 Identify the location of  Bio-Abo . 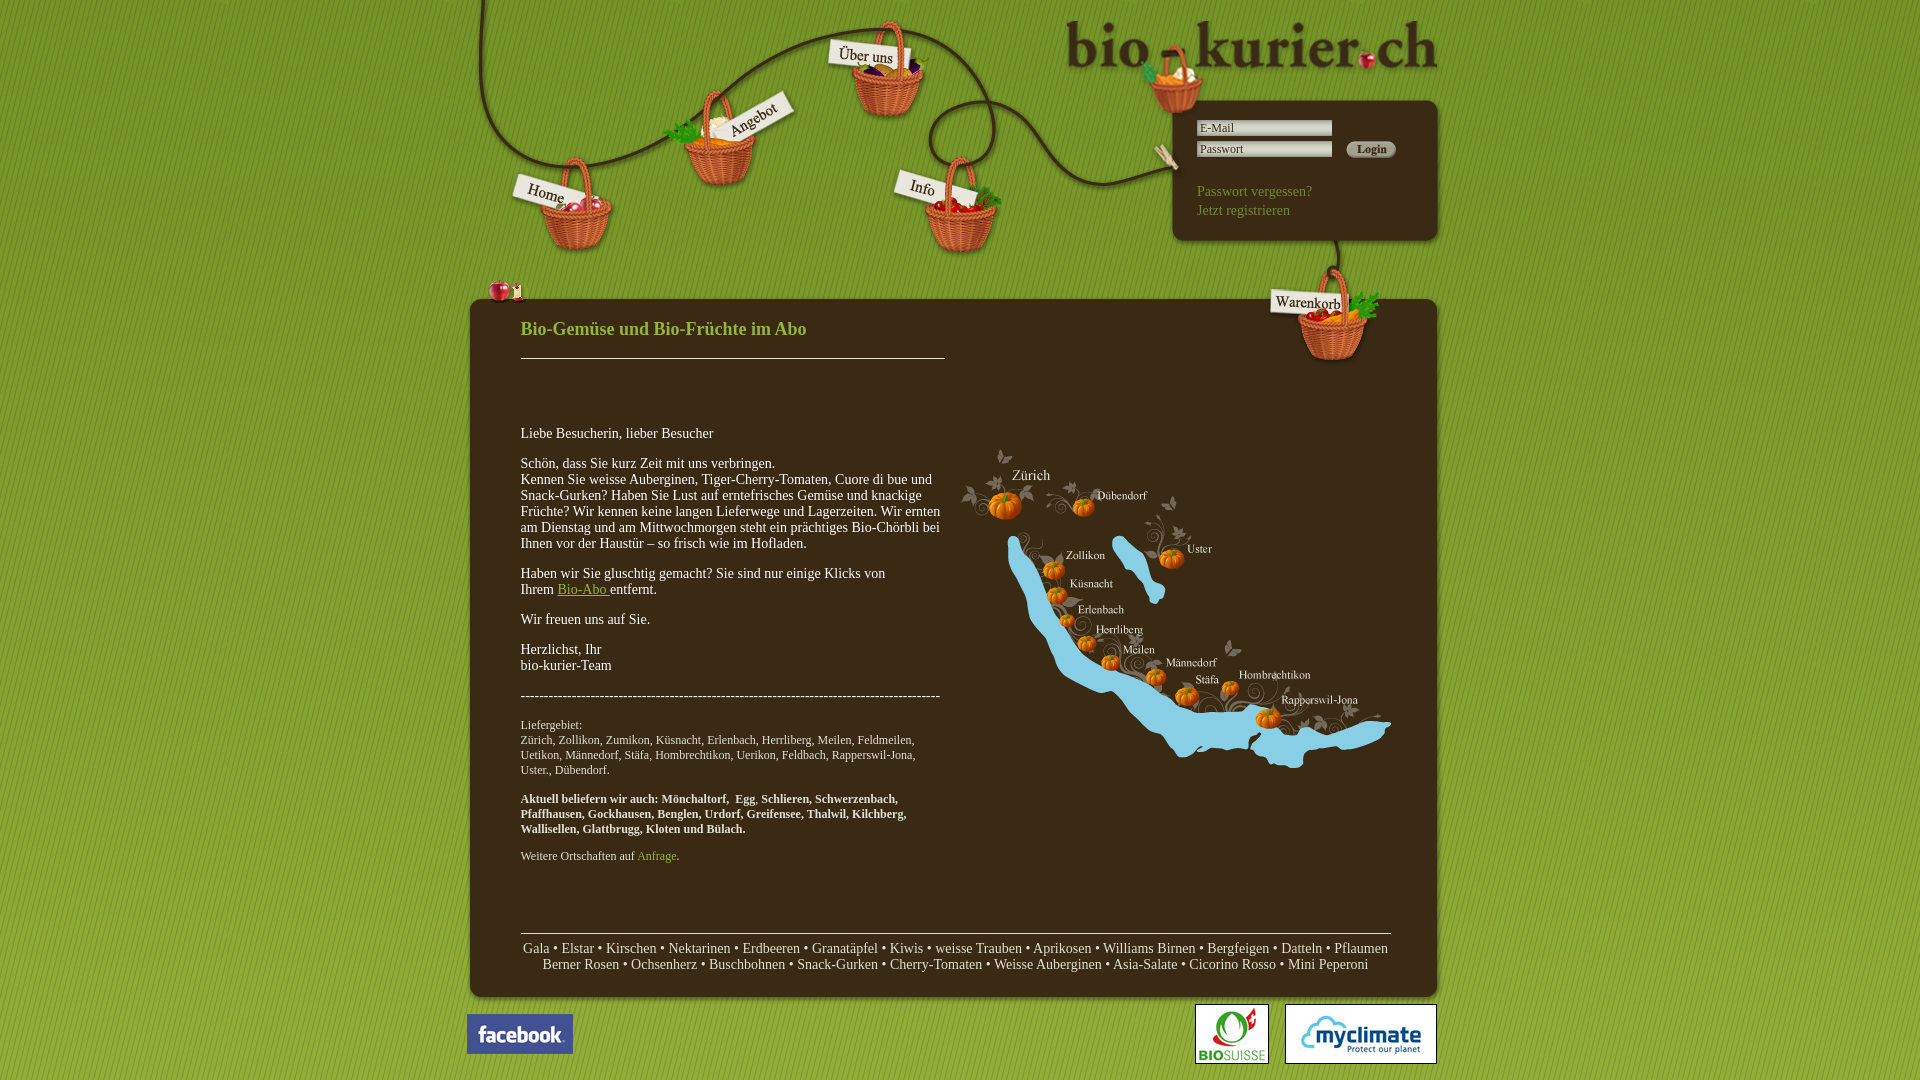
(582, 590).